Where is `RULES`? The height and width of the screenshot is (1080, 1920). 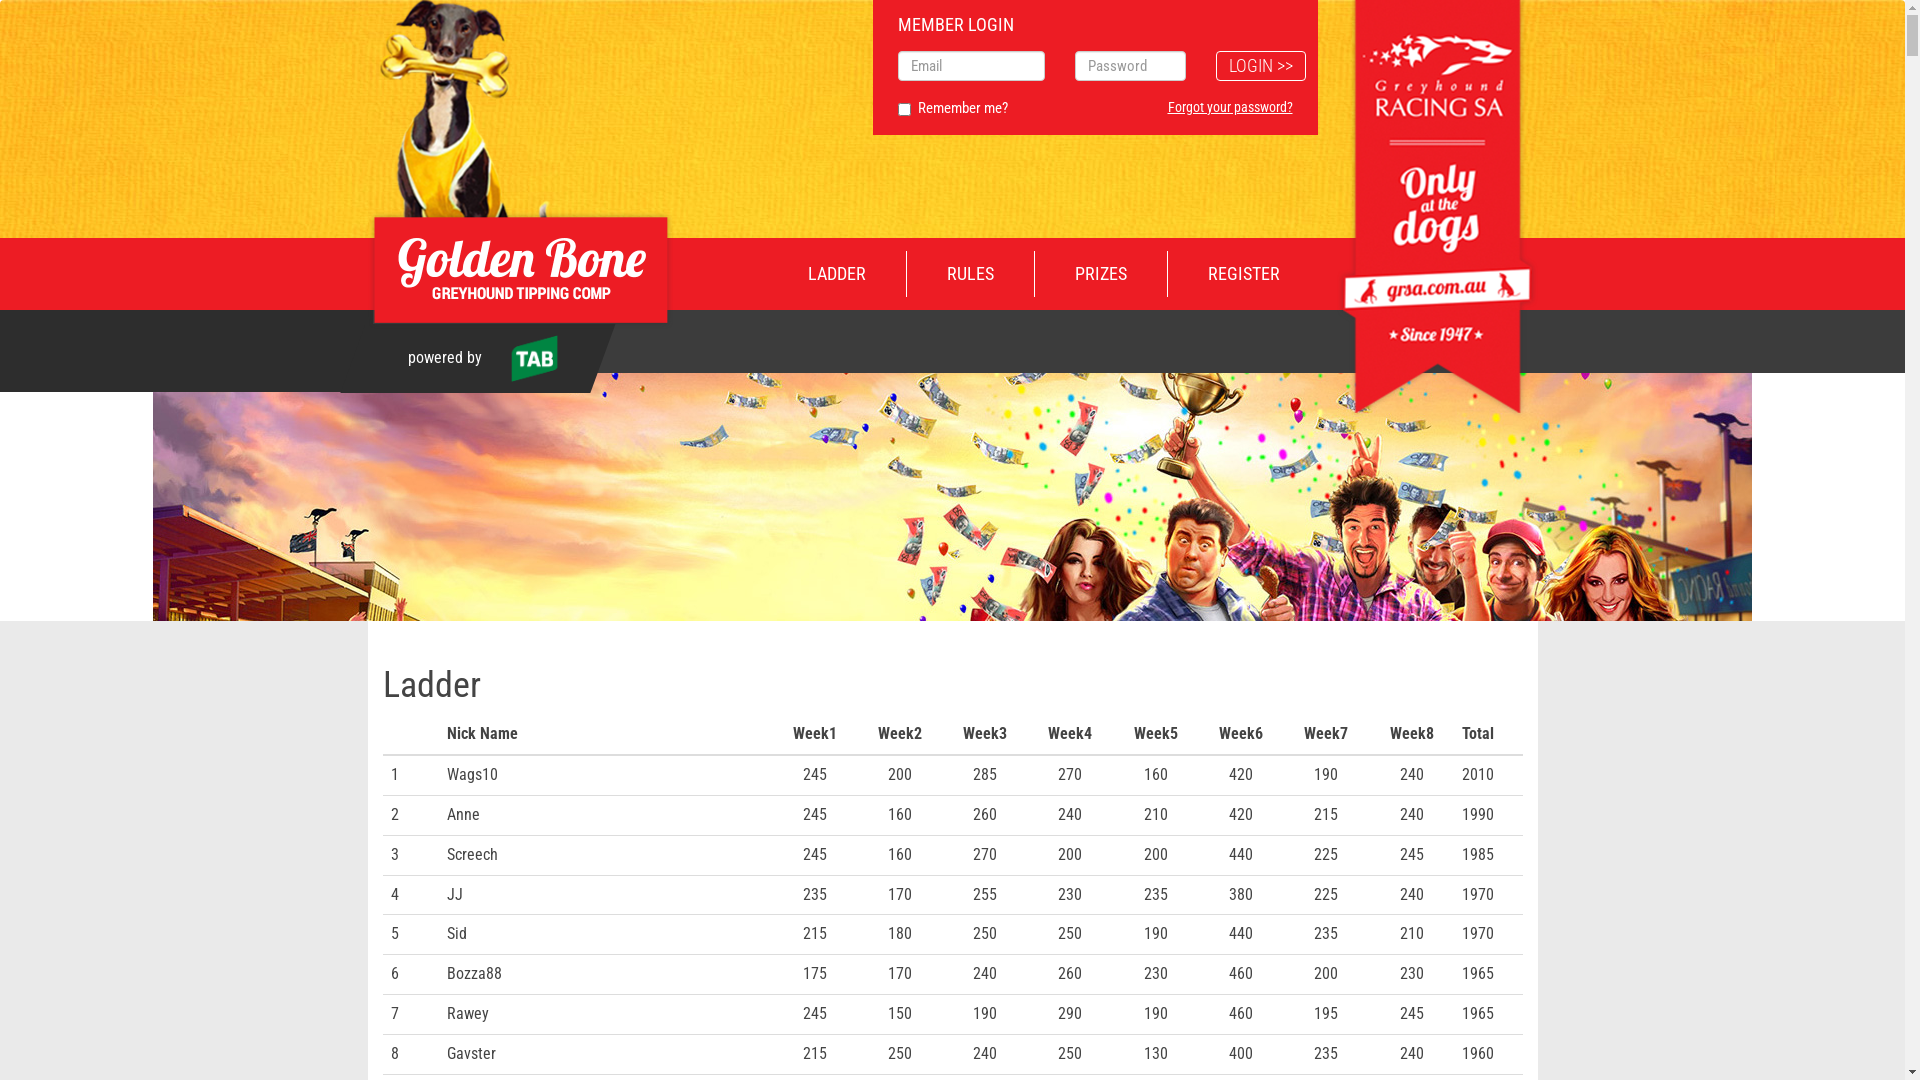 RULES is located at coordinates (970, 274).